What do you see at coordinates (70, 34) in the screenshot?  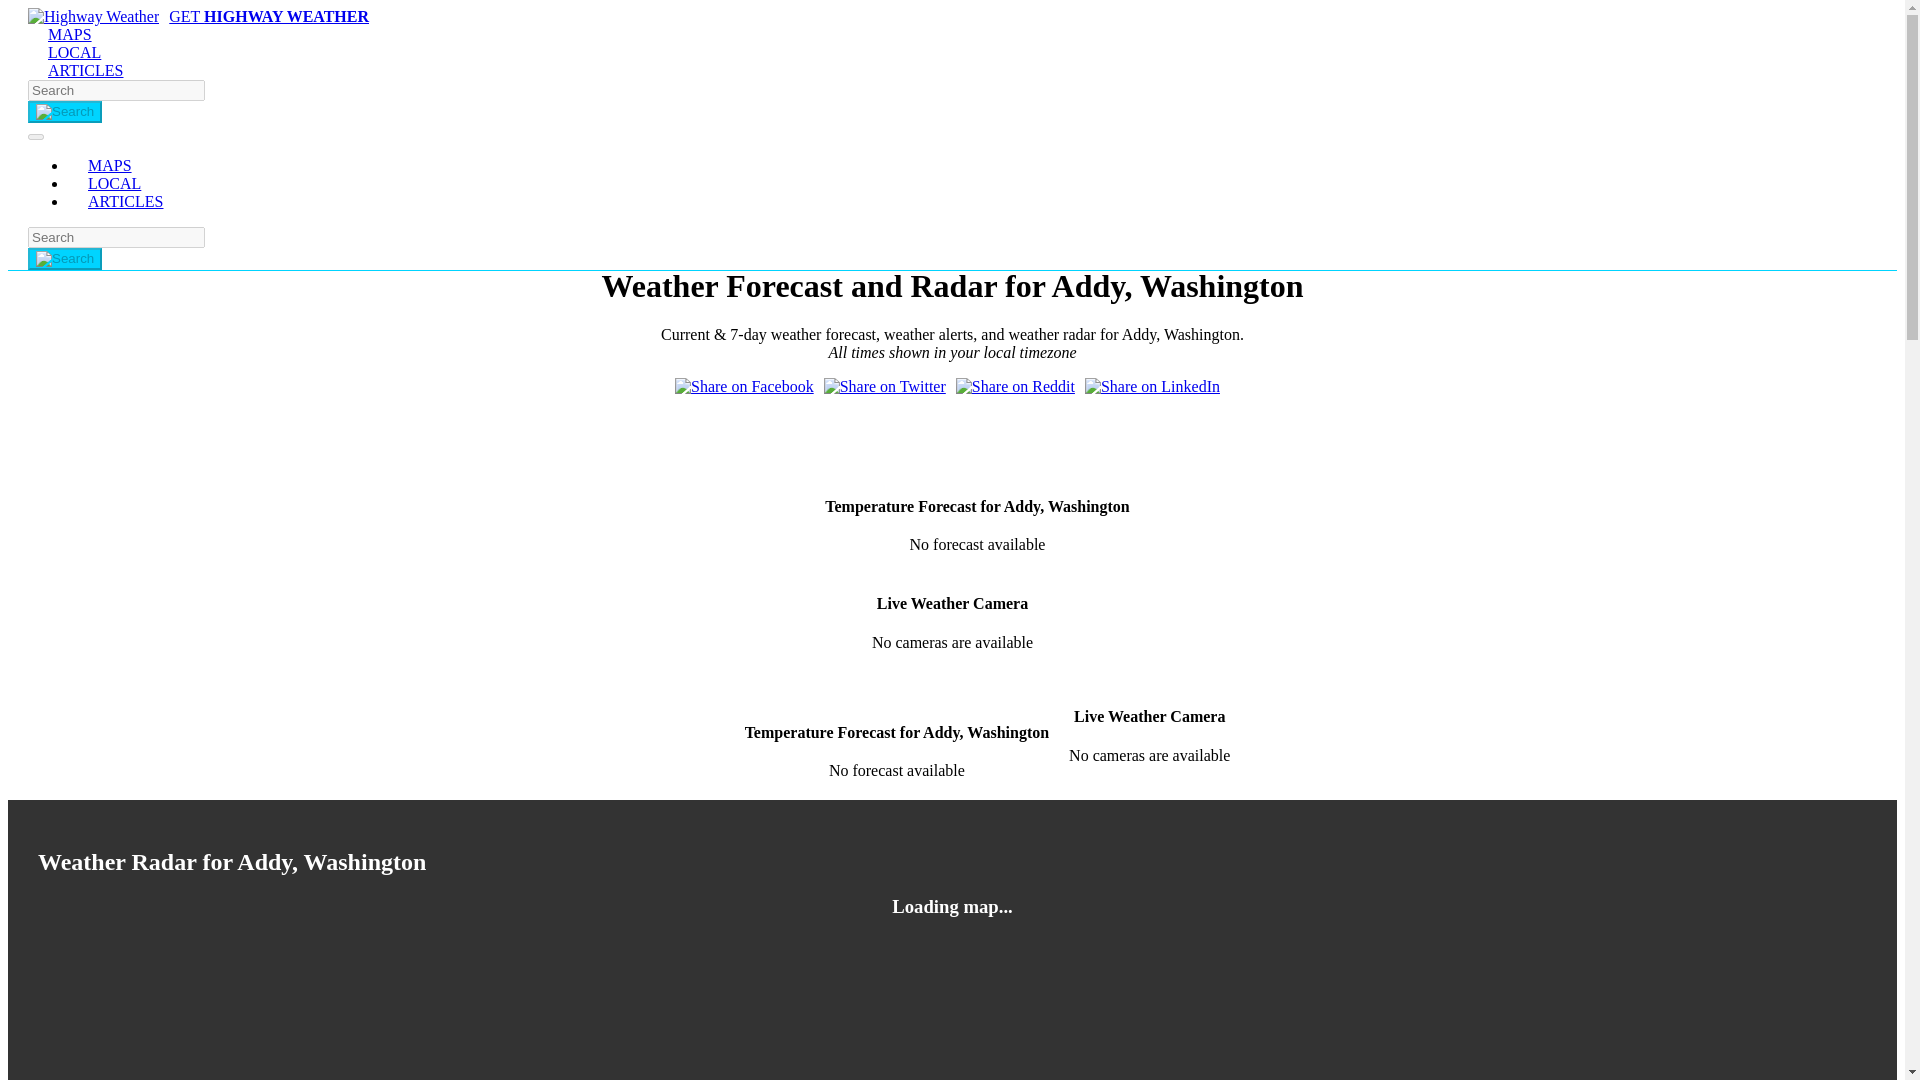 I see `MAPS` at bounding box center [70, 34].